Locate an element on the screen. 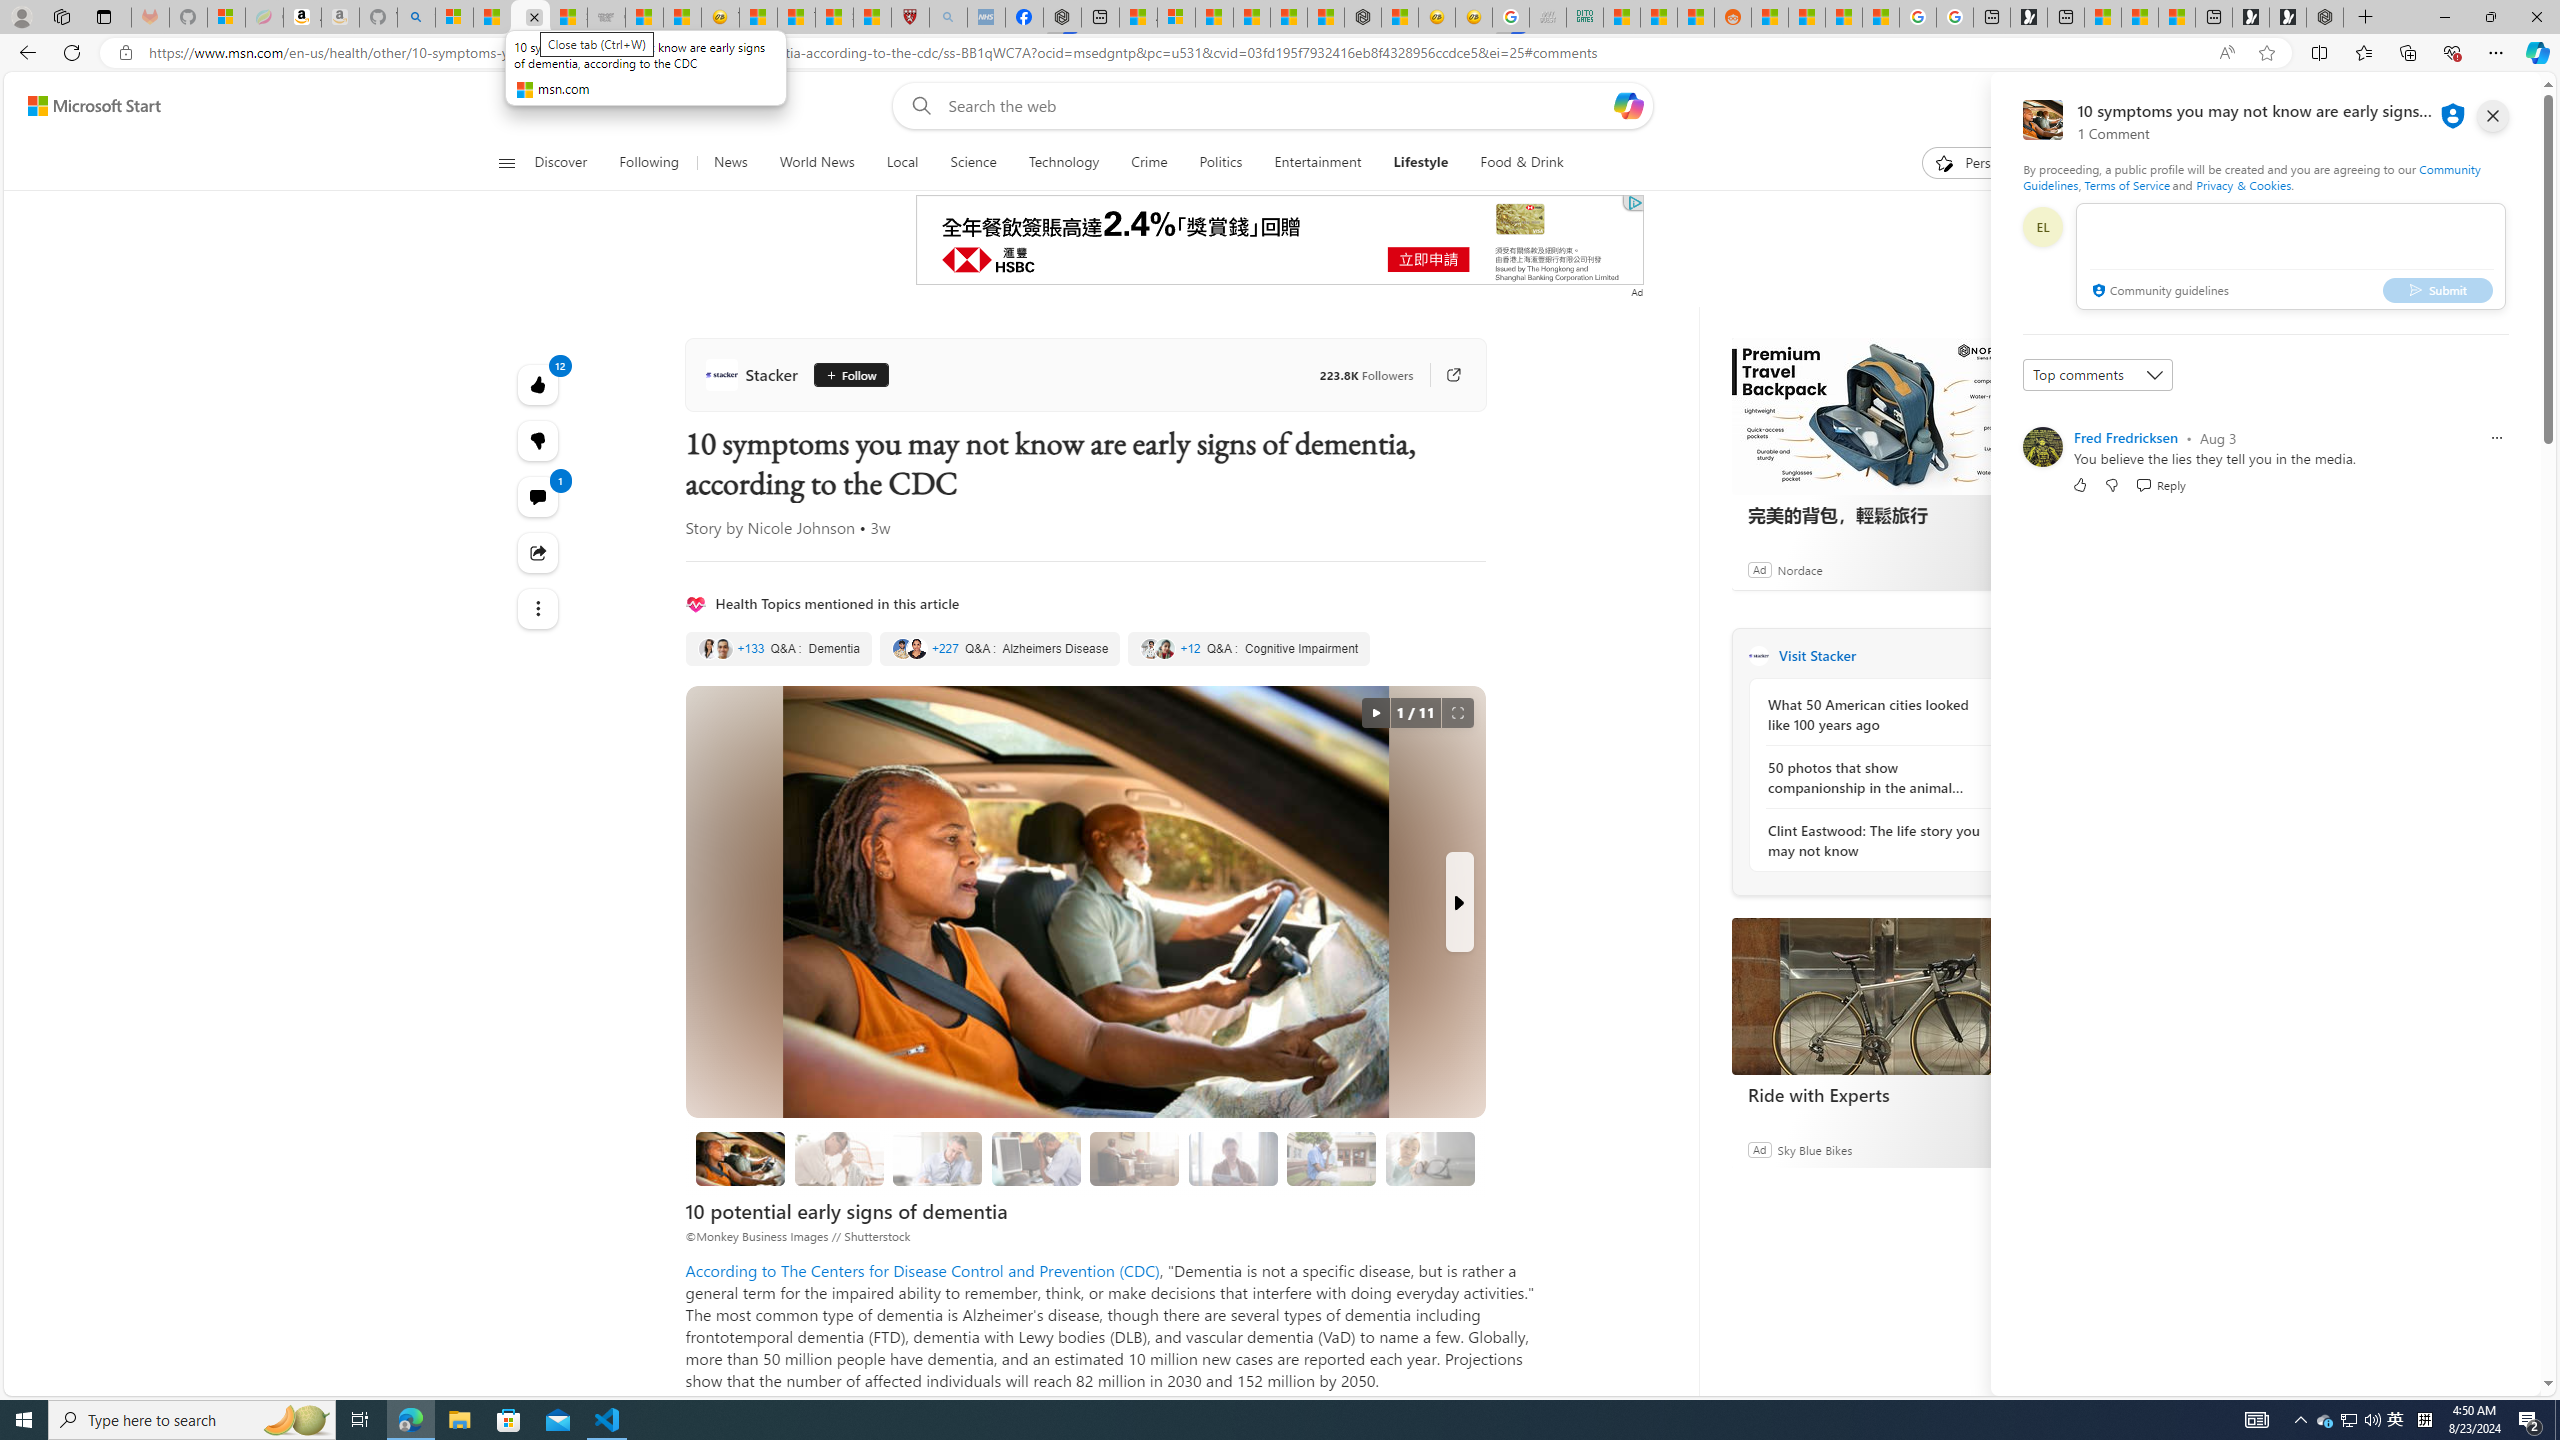 The image size is (2560, 1440). World News is located at coordinates (816, 163).